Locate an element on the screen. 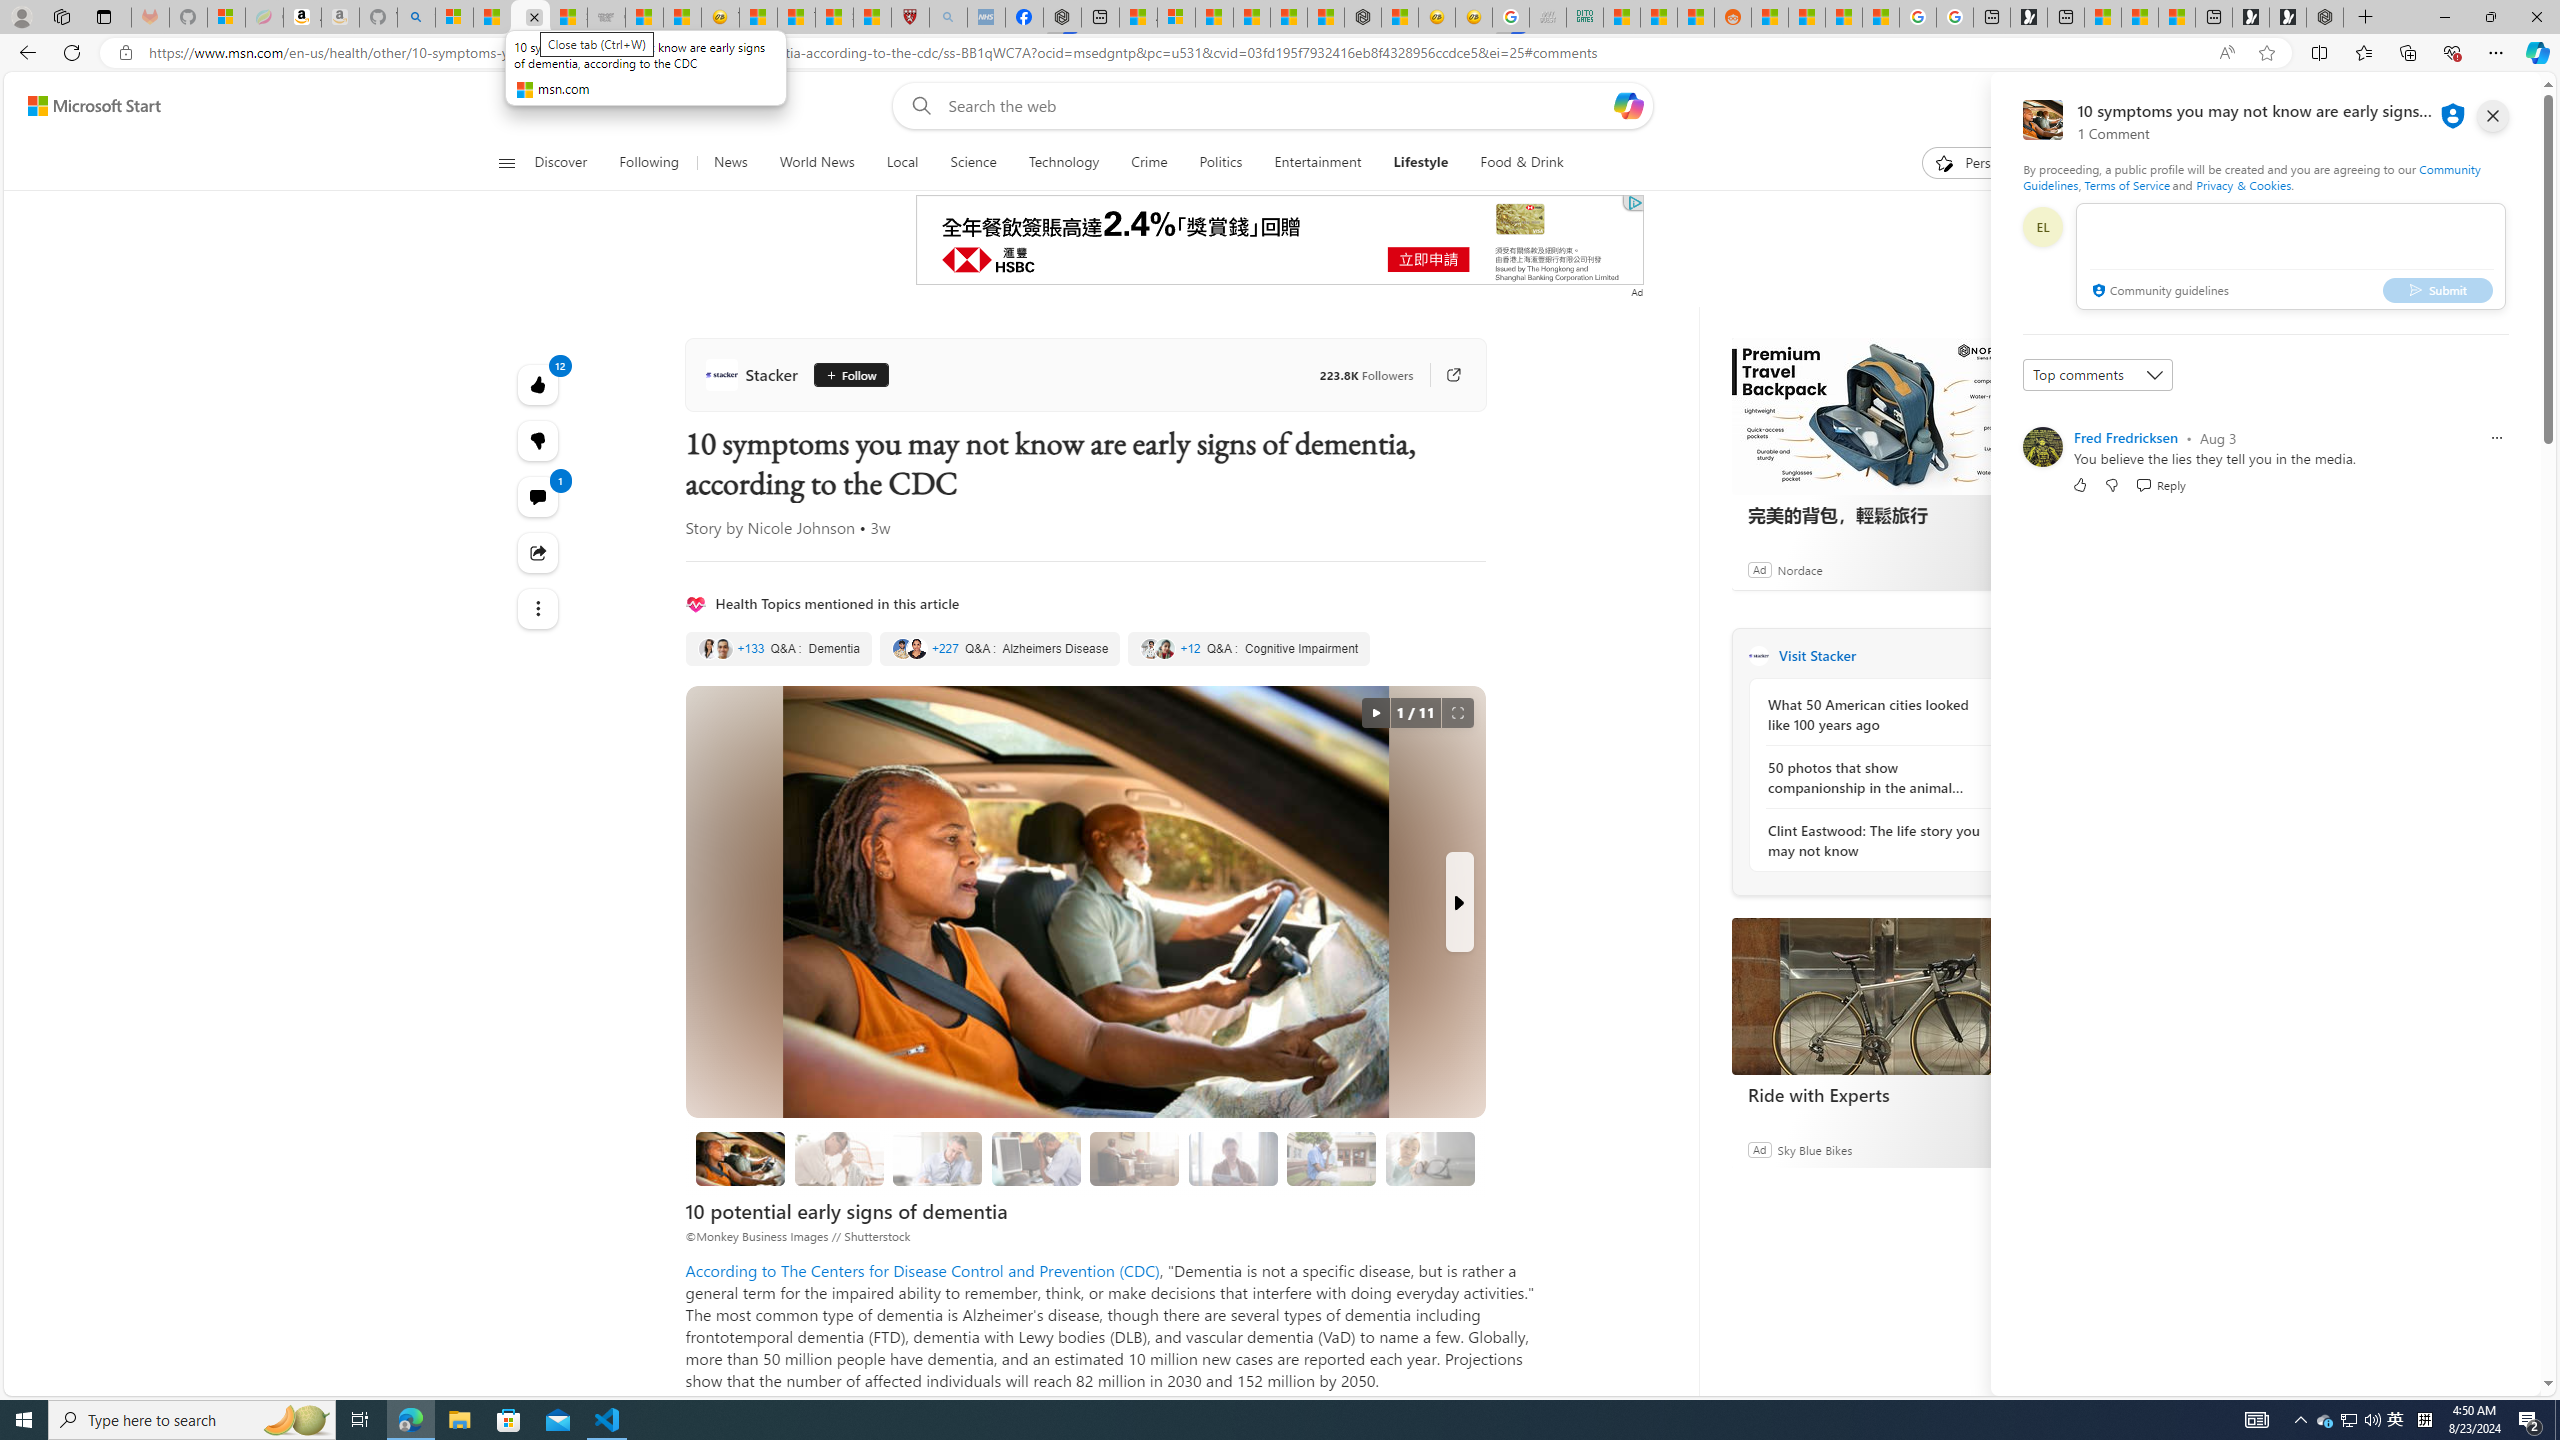 The image size is (2560, 1440). World News is located at coordinates (816, 163).